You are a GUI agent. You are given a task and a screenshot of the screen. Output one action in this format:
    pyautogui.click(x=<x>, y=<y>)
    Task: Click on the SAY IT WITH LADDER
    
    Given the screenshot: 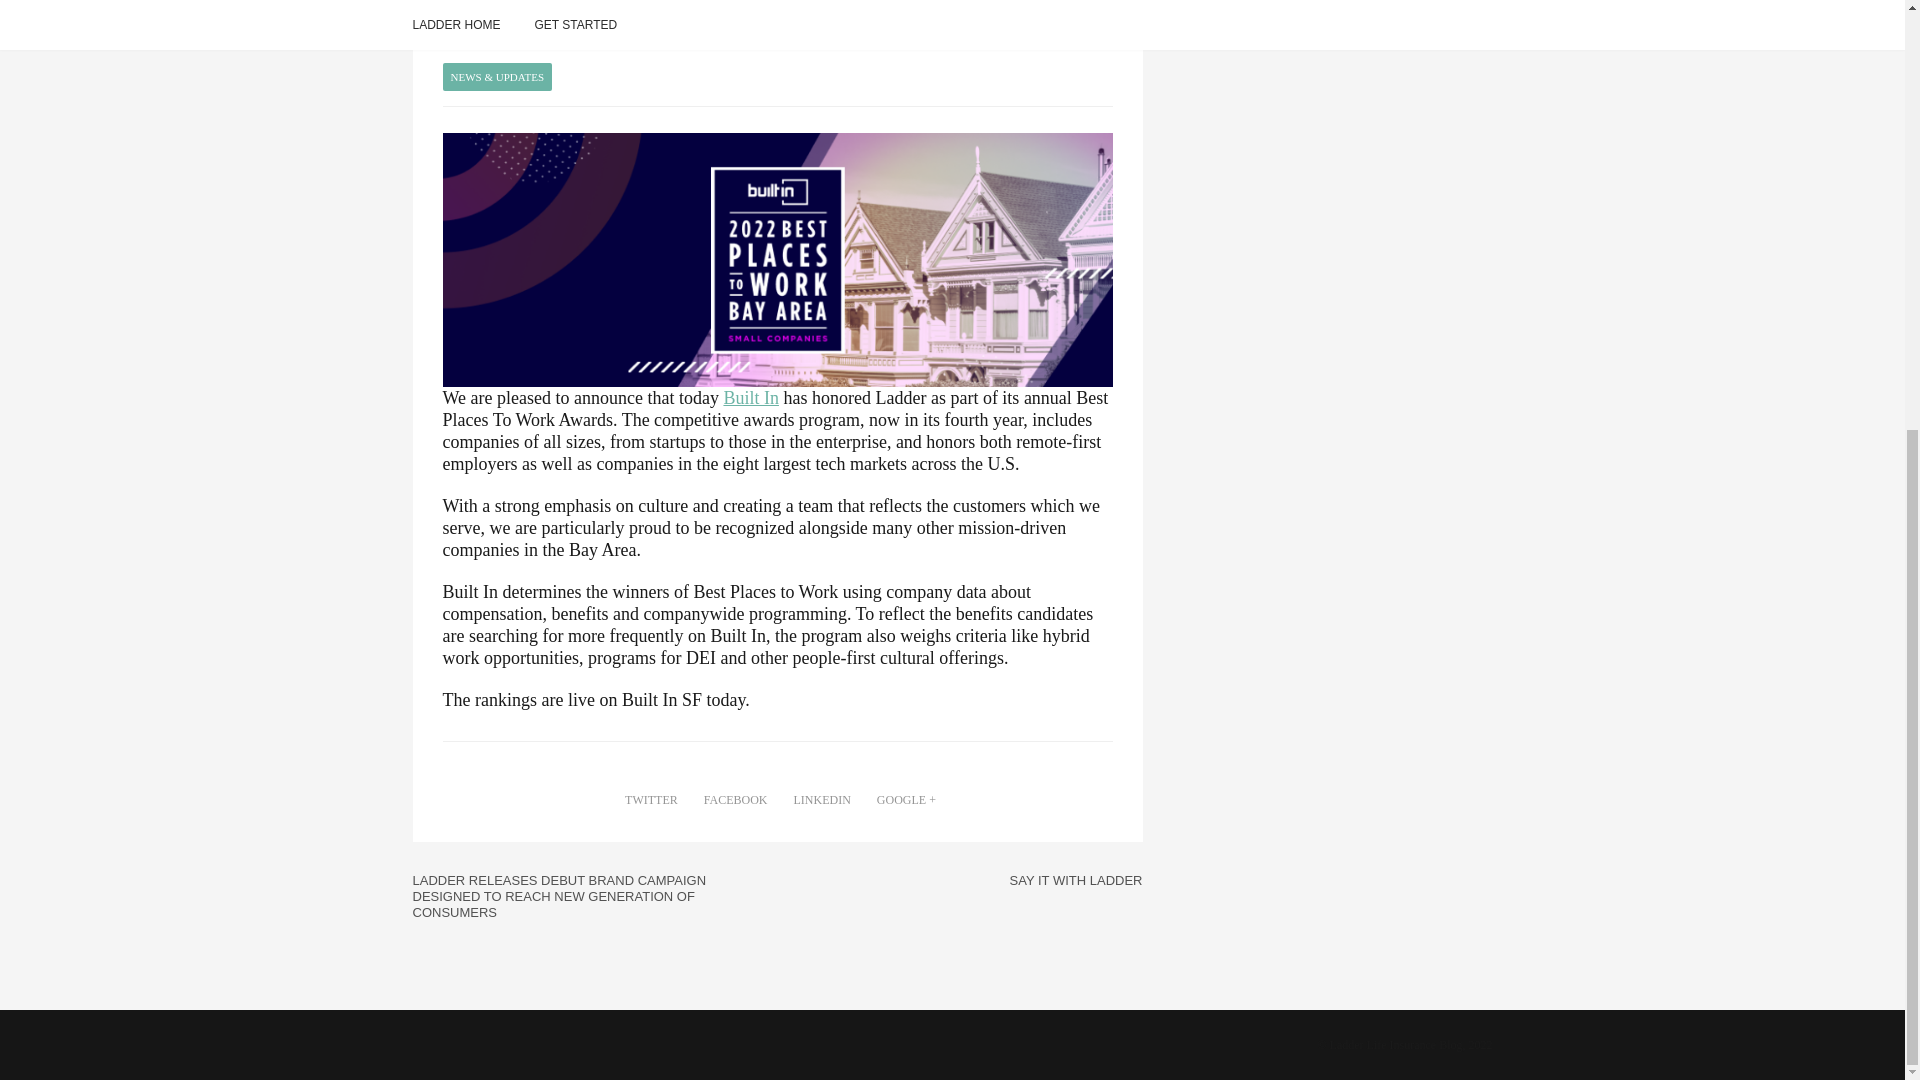 What is the action you would take?
    pyautogui.click(x=1076, y=880)
    